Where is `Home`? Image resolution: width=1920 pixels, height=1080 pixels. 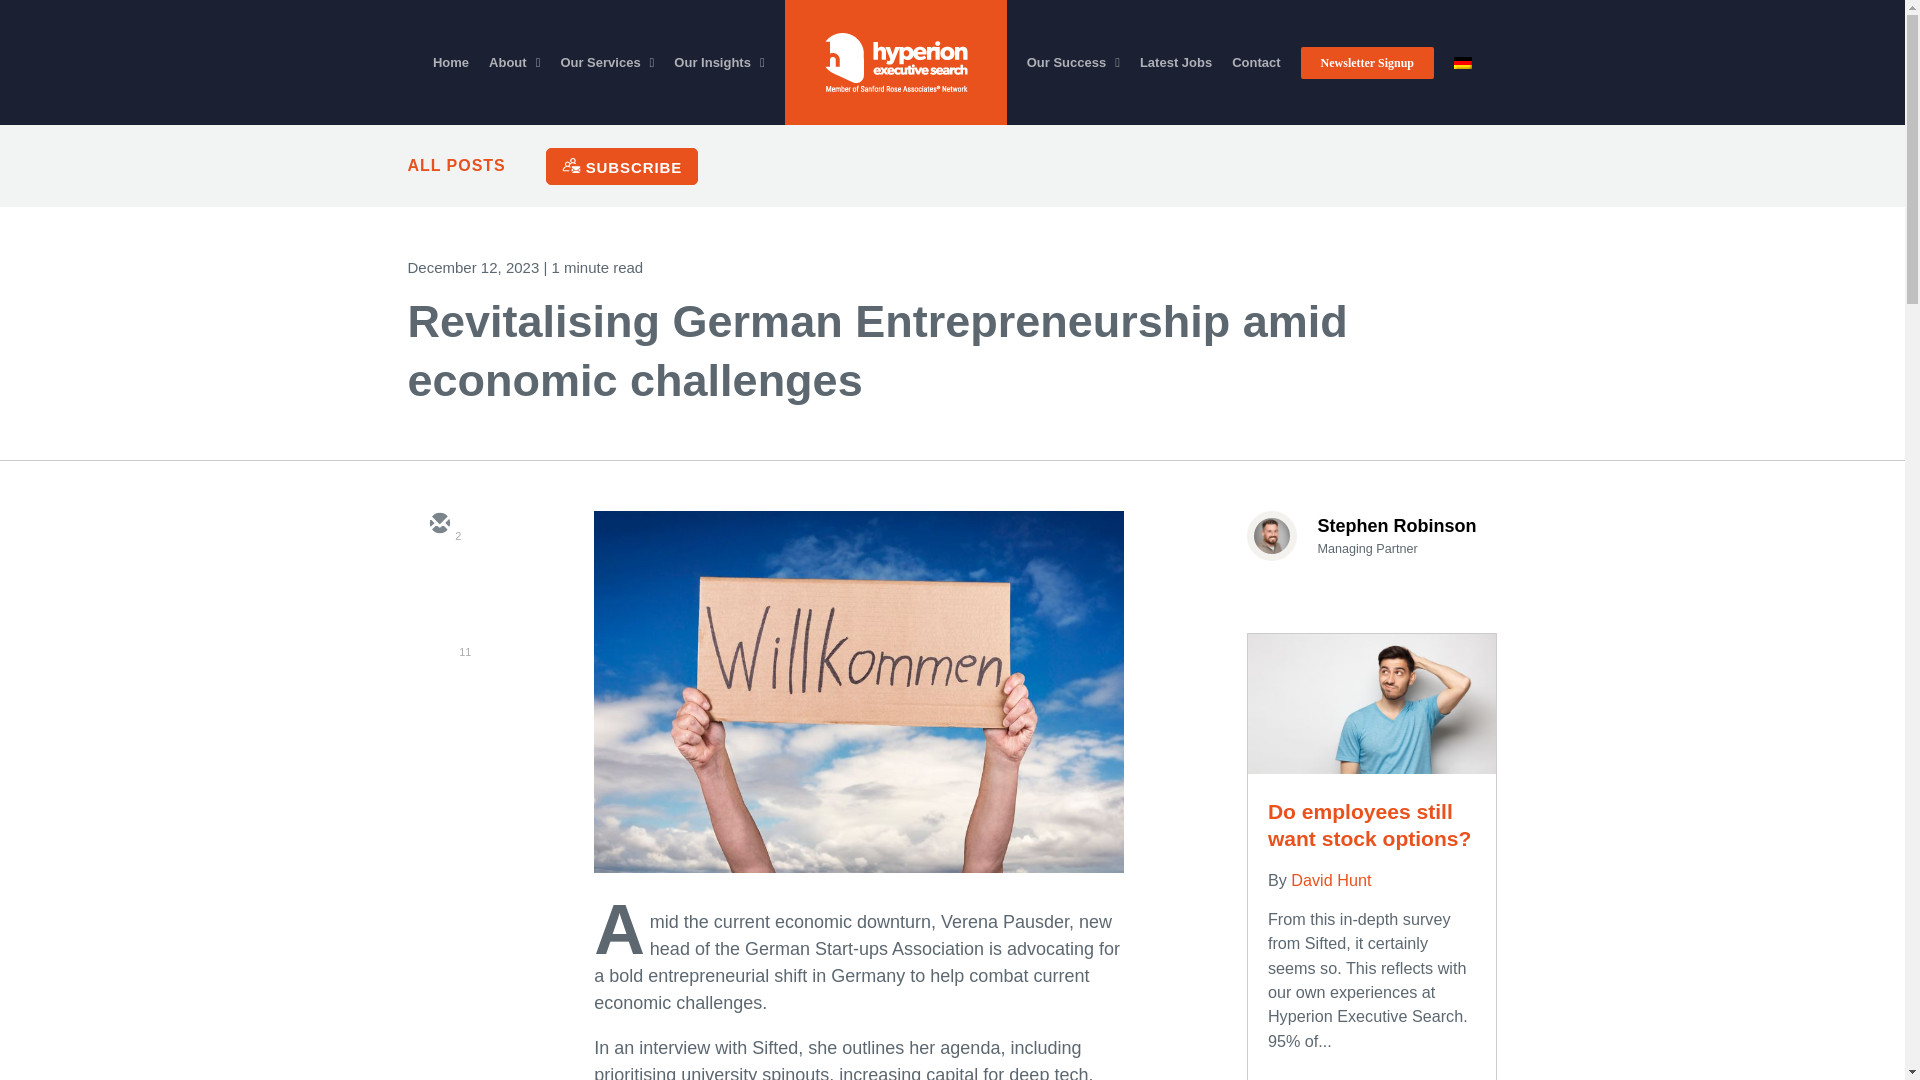 Home is located at coordinates (450, 62).